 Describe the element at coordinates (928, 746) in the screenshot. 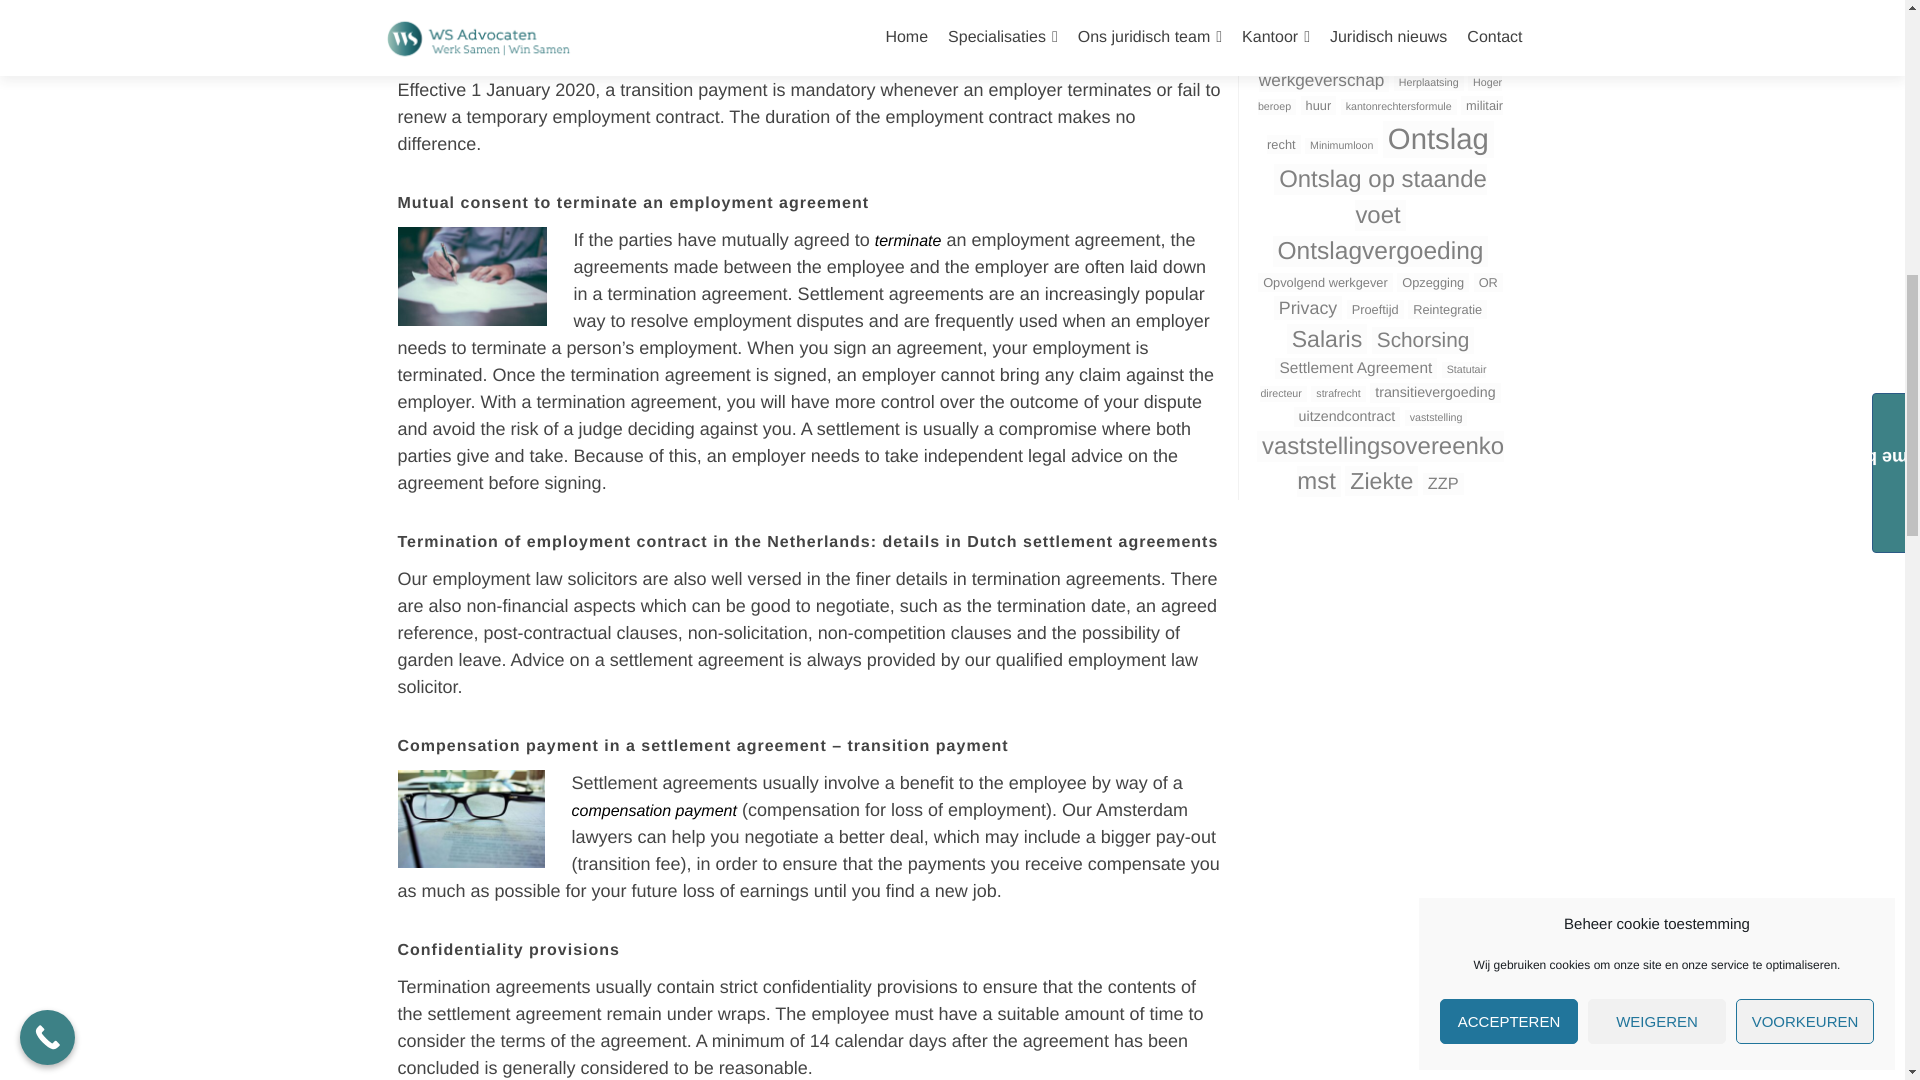

I see `transition payment` at that location.